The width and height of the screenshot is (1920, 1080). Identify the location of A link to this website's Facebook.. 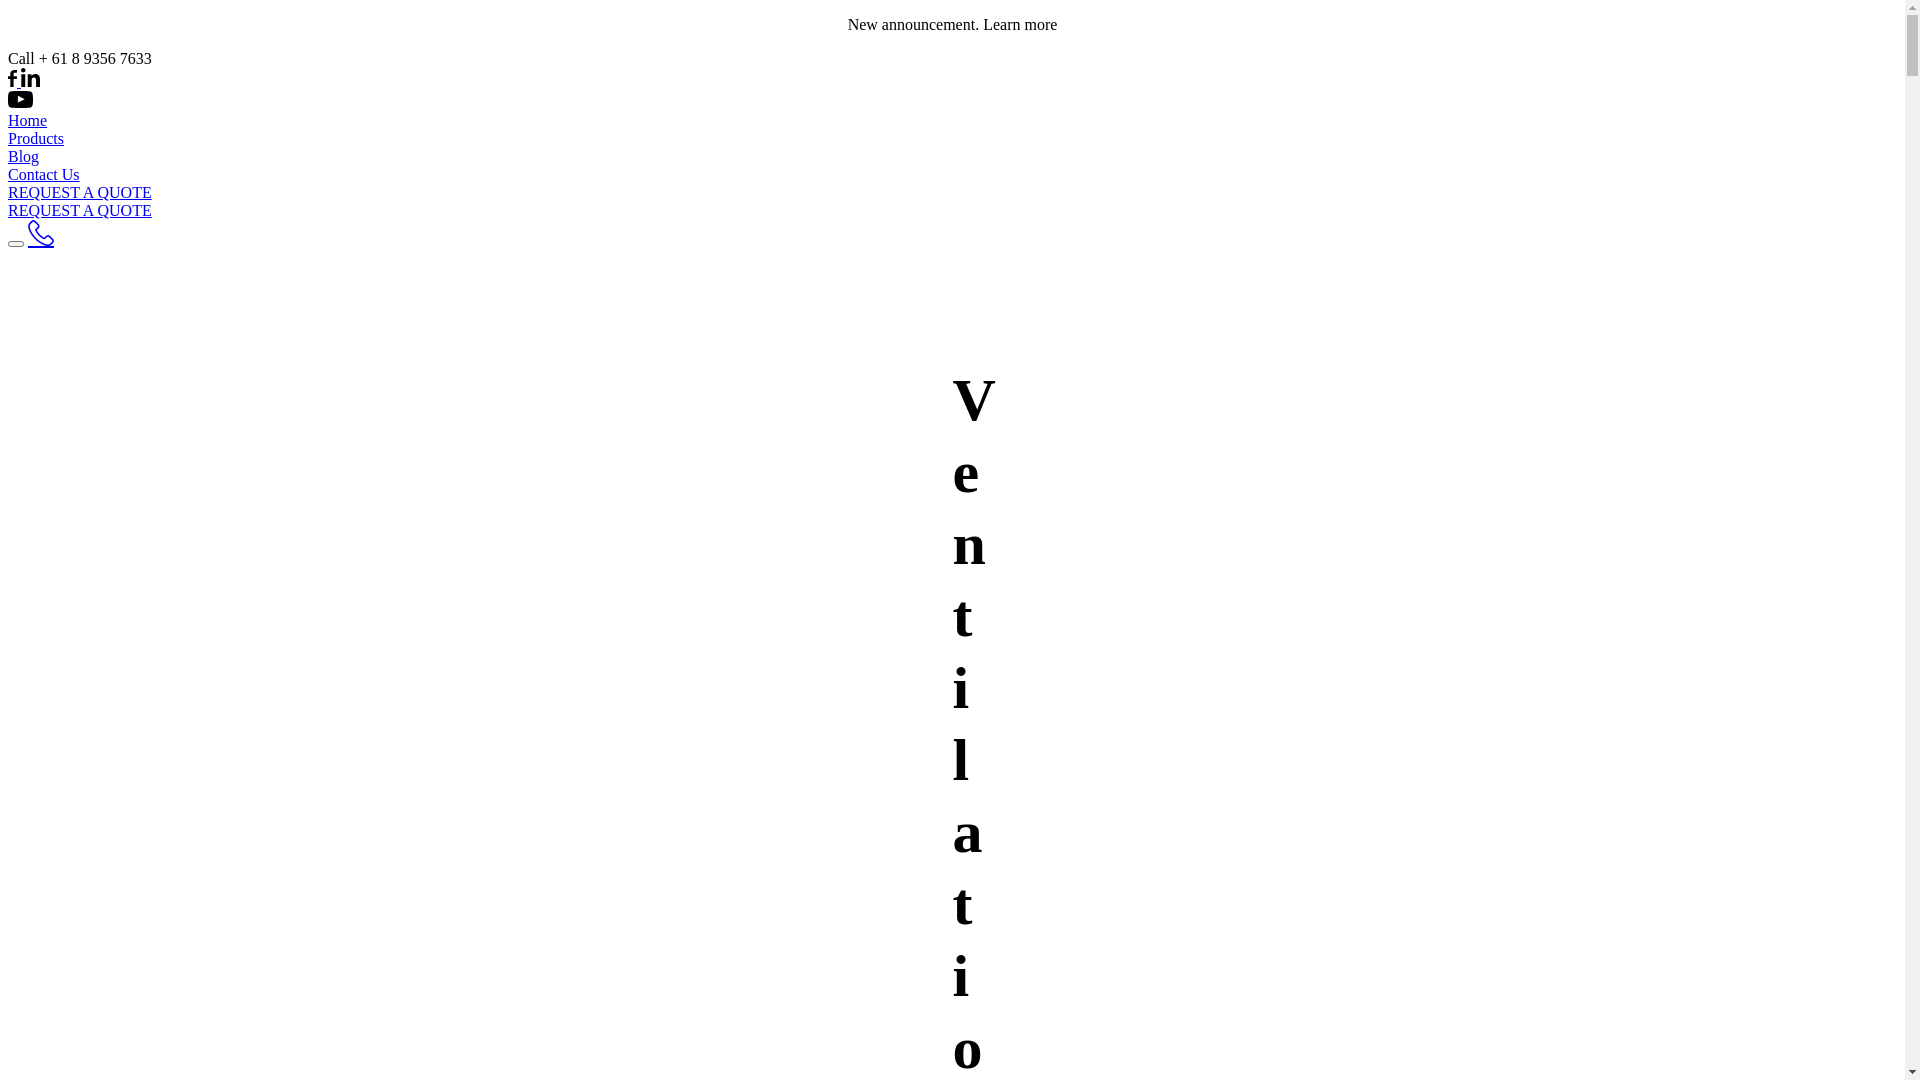
(12, 82).